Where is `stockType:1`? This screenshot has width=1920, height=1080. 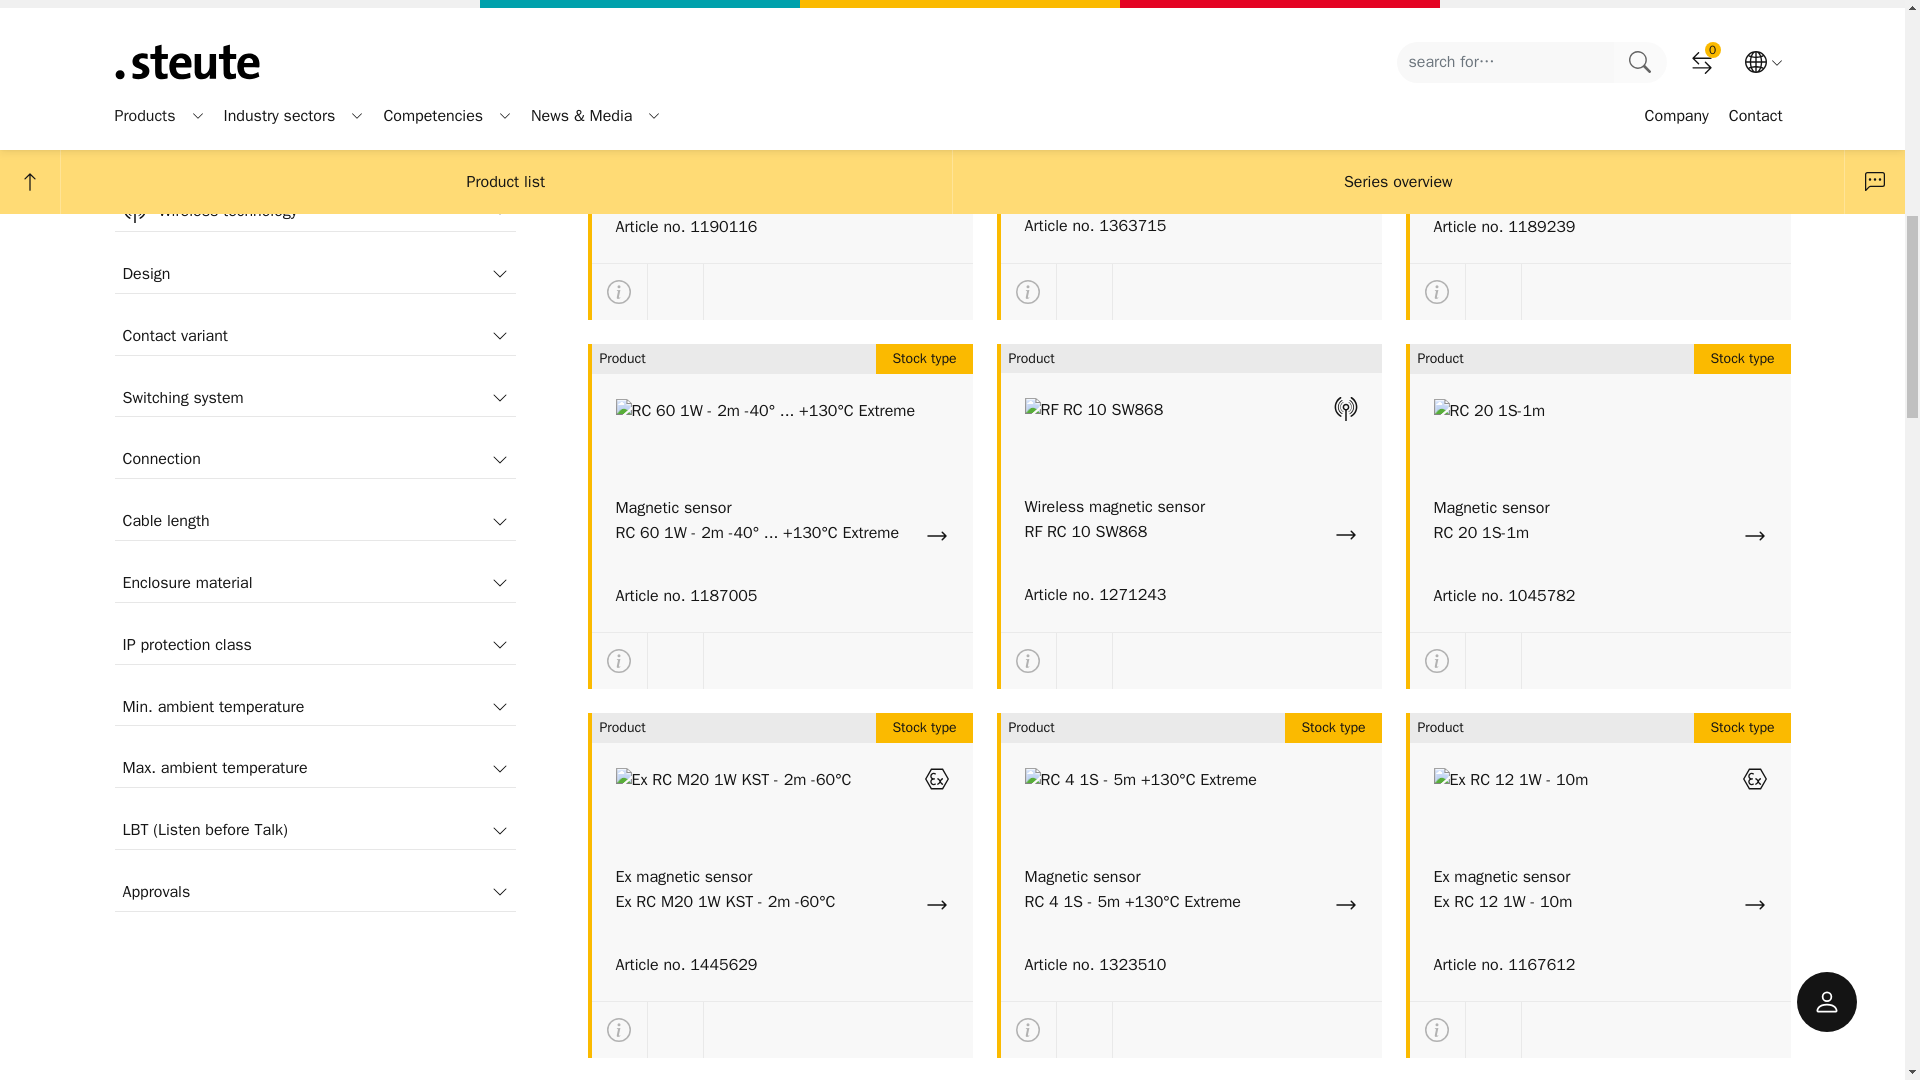
stockType:1 is located at coordinates (132, 82).